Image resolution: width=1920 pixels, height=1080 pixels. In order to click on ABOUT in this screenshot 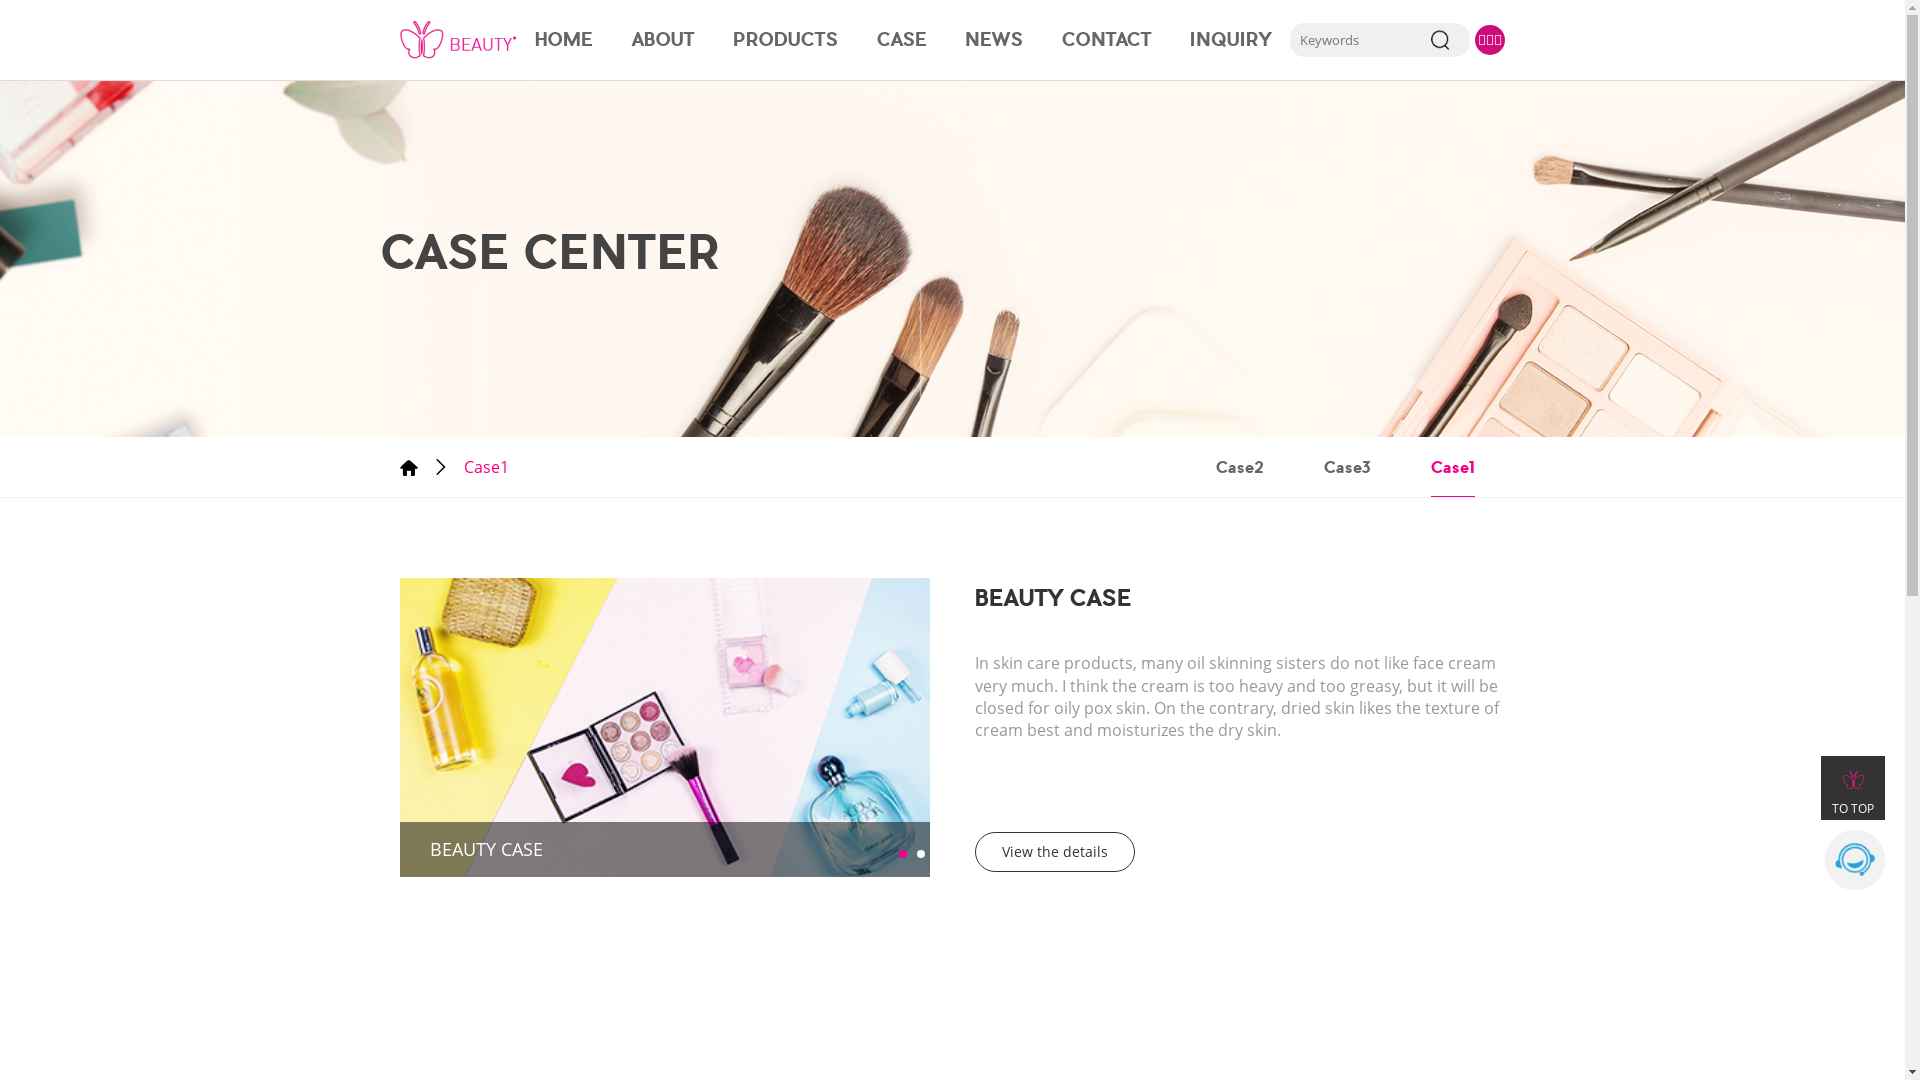, I will do `click(664, 40)`.